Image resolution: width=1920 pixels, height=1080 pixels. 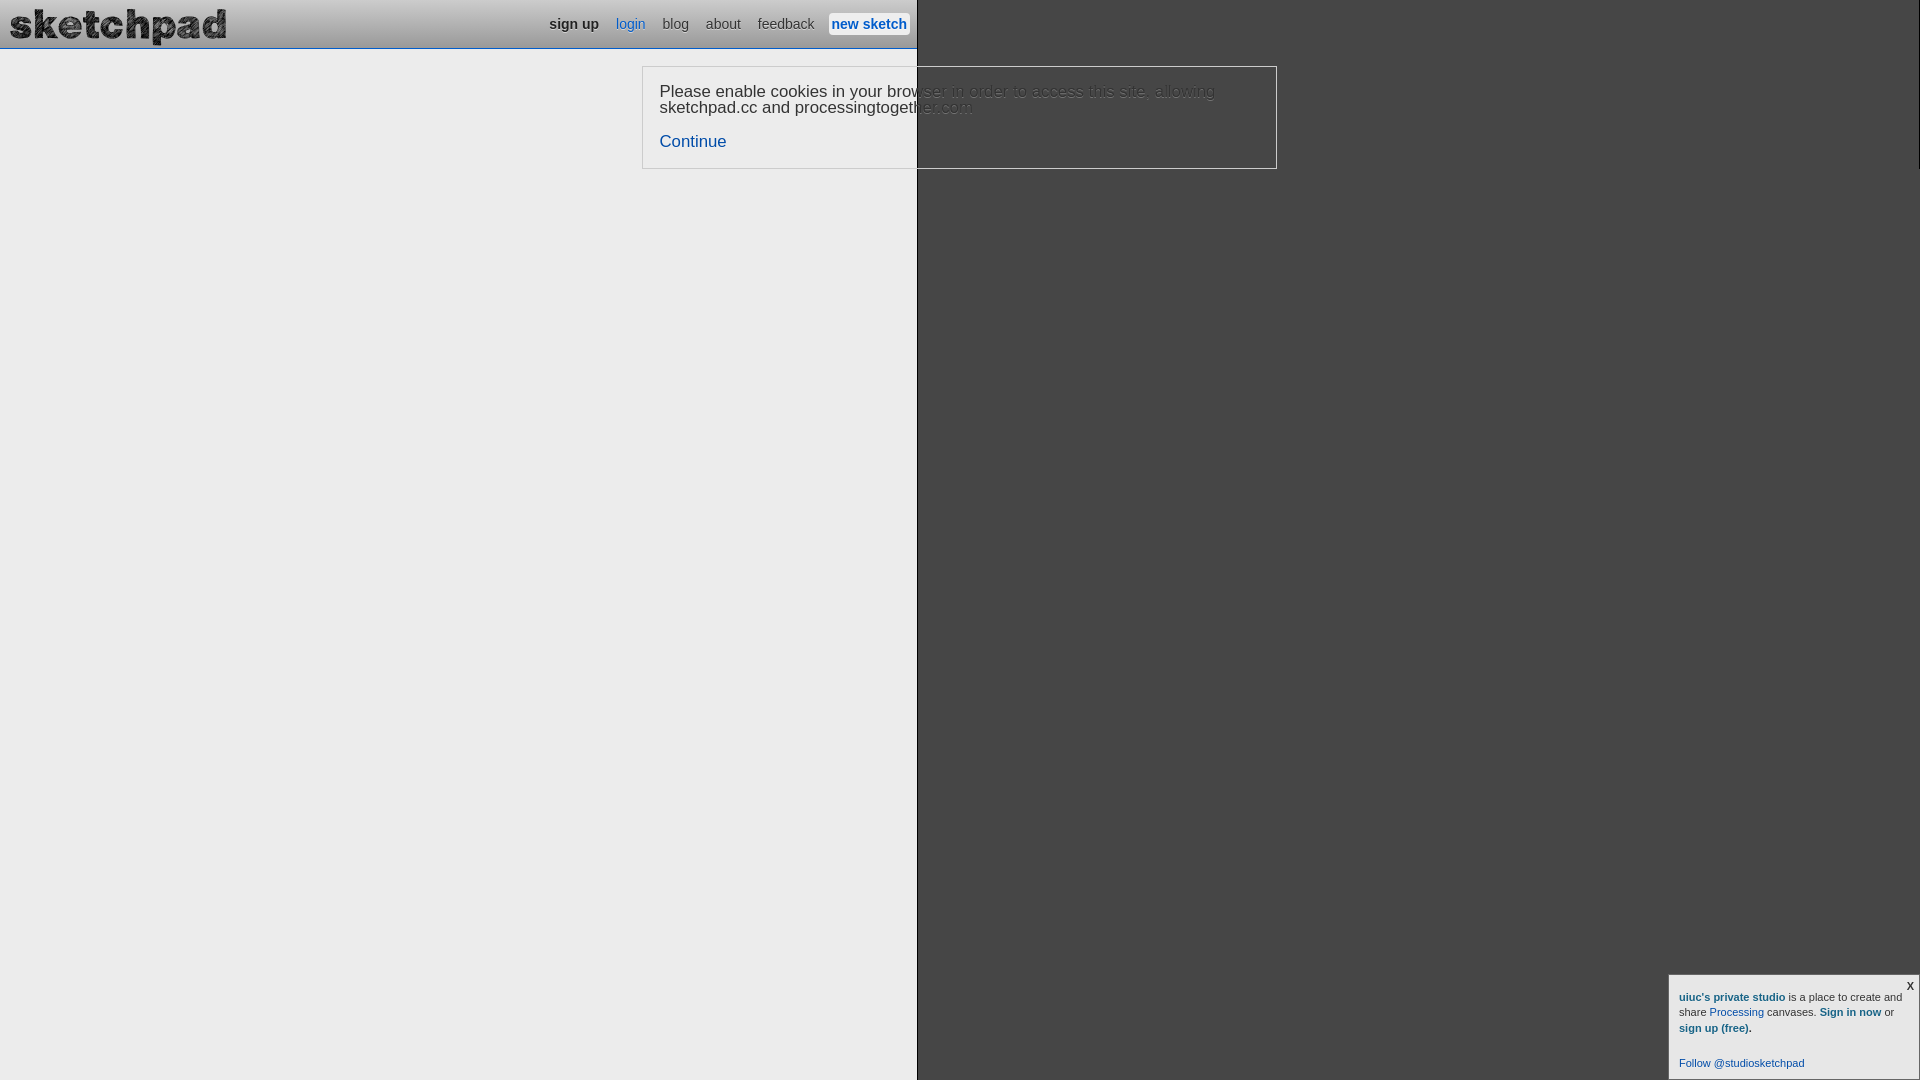 I want to click on blog, so click(x=676, y=24).